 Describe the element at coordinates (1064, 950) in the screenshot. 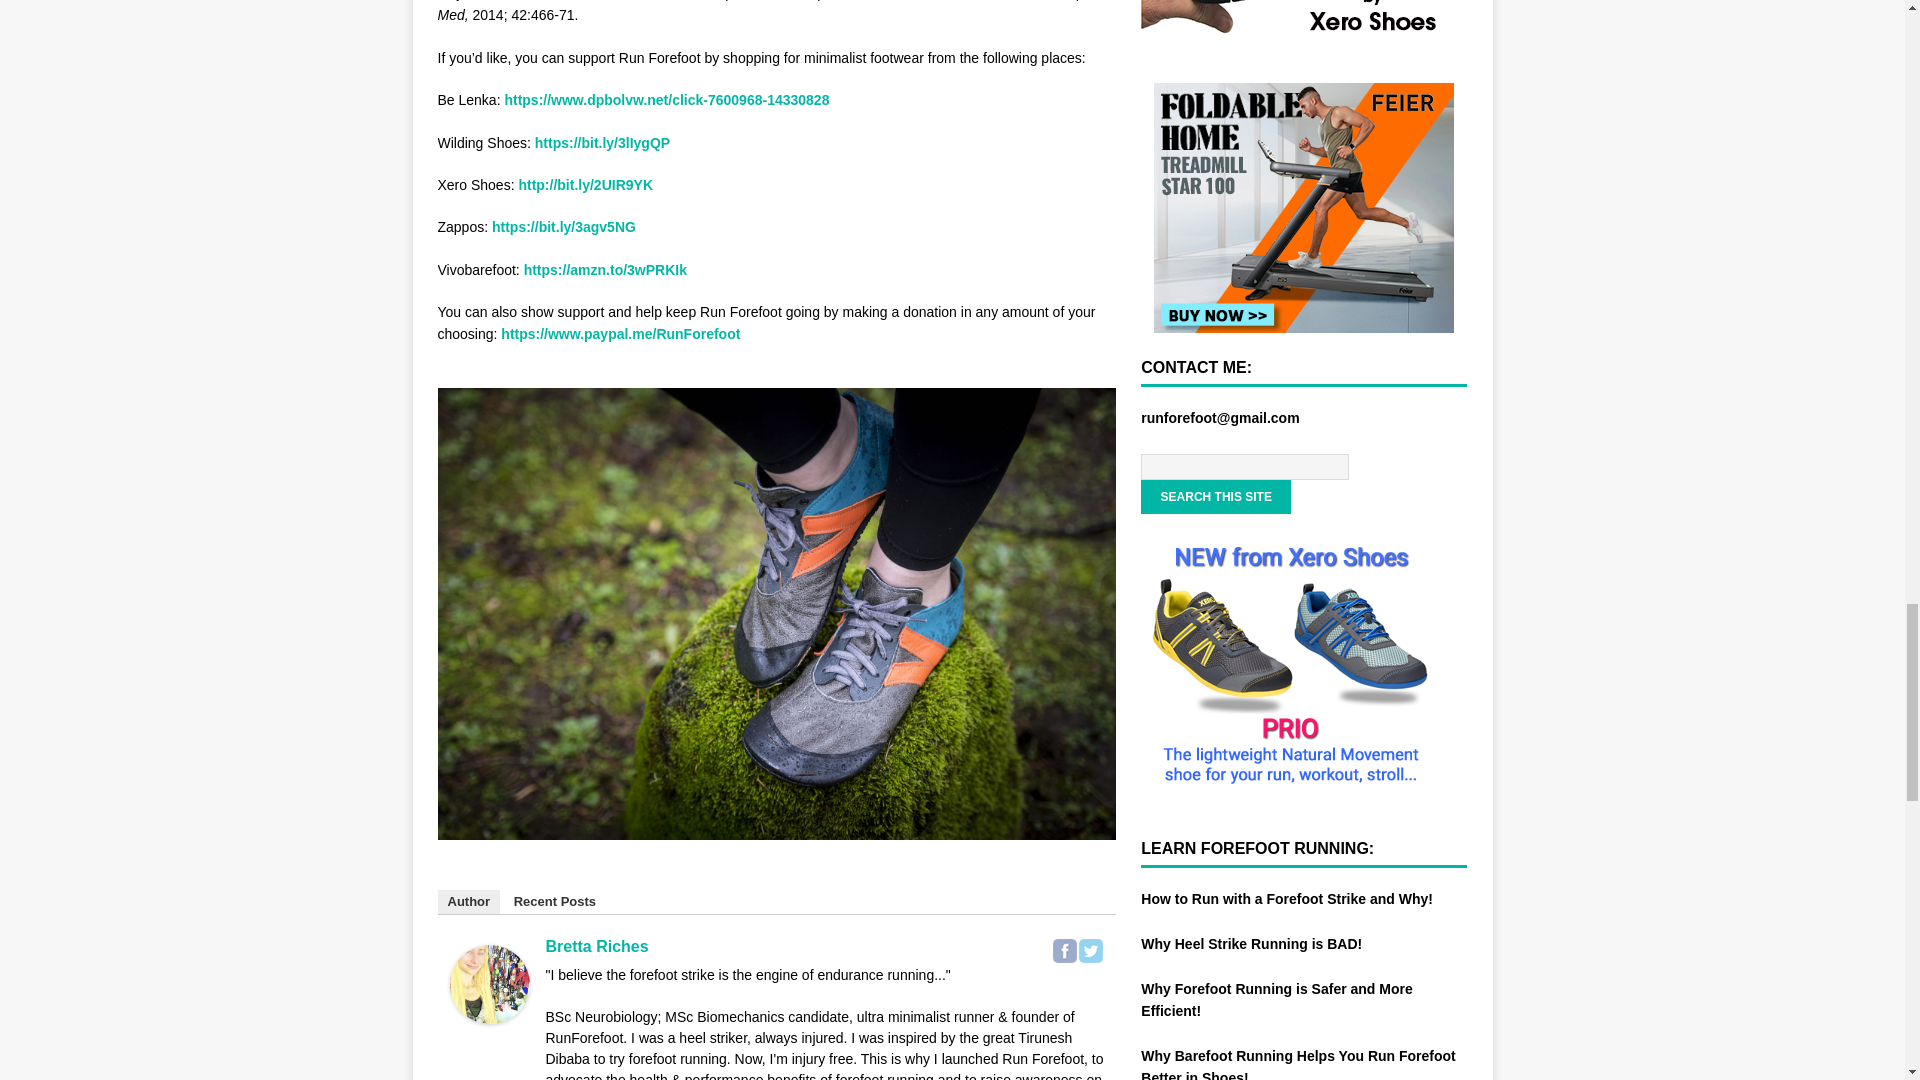

I see `Facebook` at that location.